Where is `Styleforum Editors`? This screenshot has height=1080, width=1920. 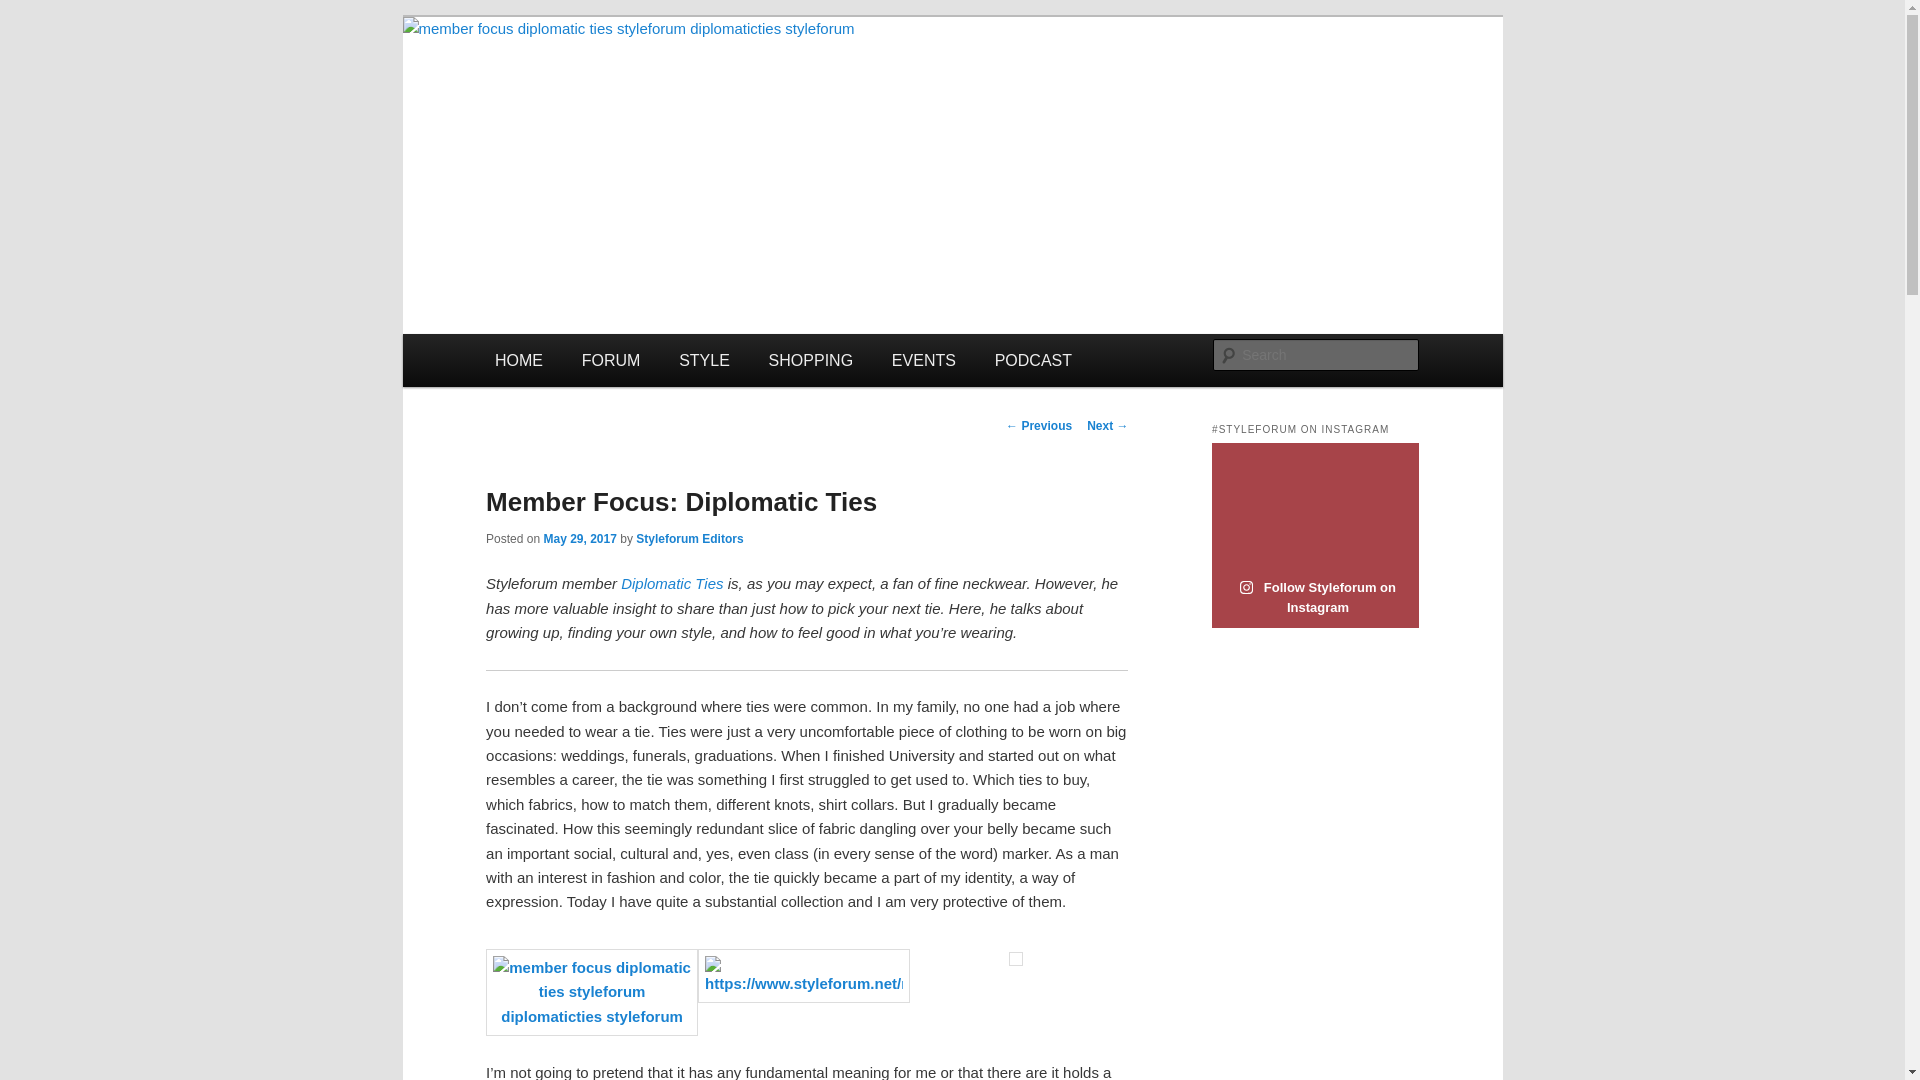
Styleforum Editors is located at coordinates (689, 539).